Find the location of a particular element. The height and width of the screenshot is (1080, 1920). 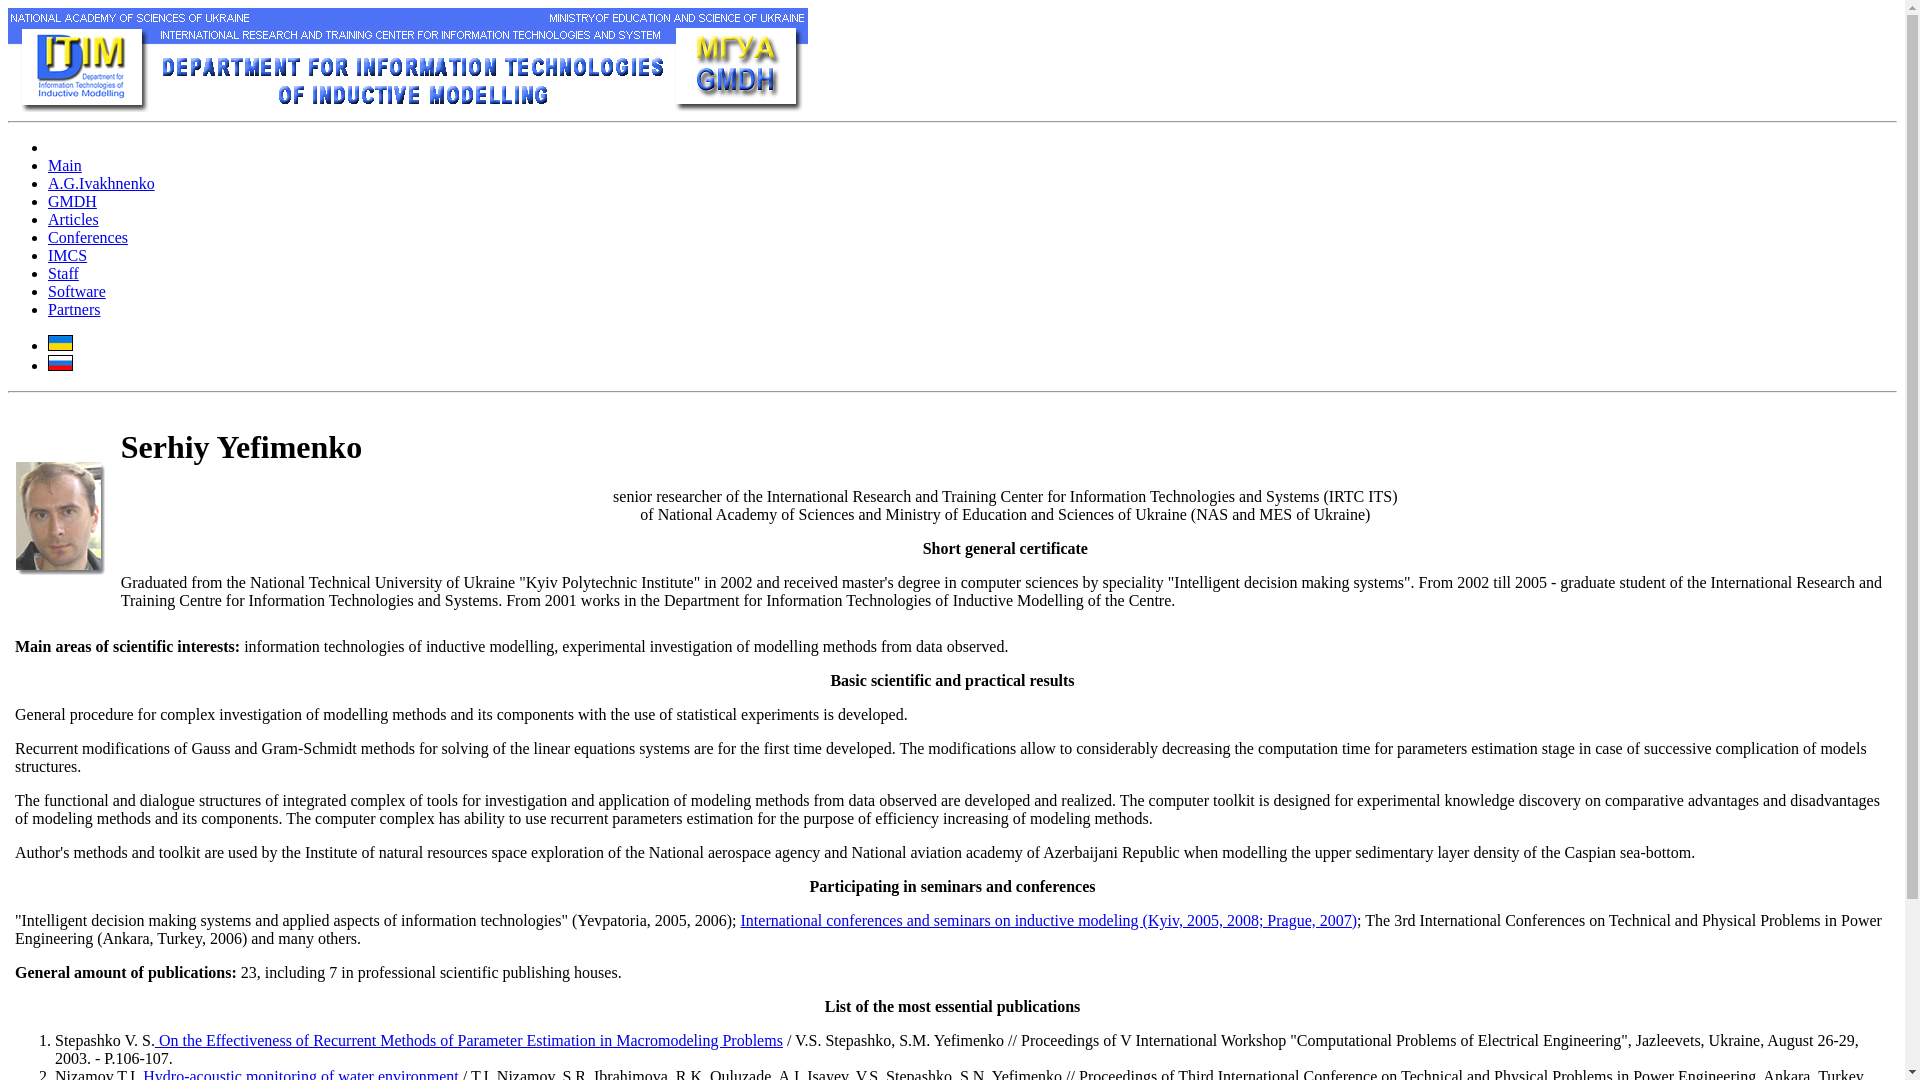

A.G.Ivakhnenko is located at coordinates (102, 183).